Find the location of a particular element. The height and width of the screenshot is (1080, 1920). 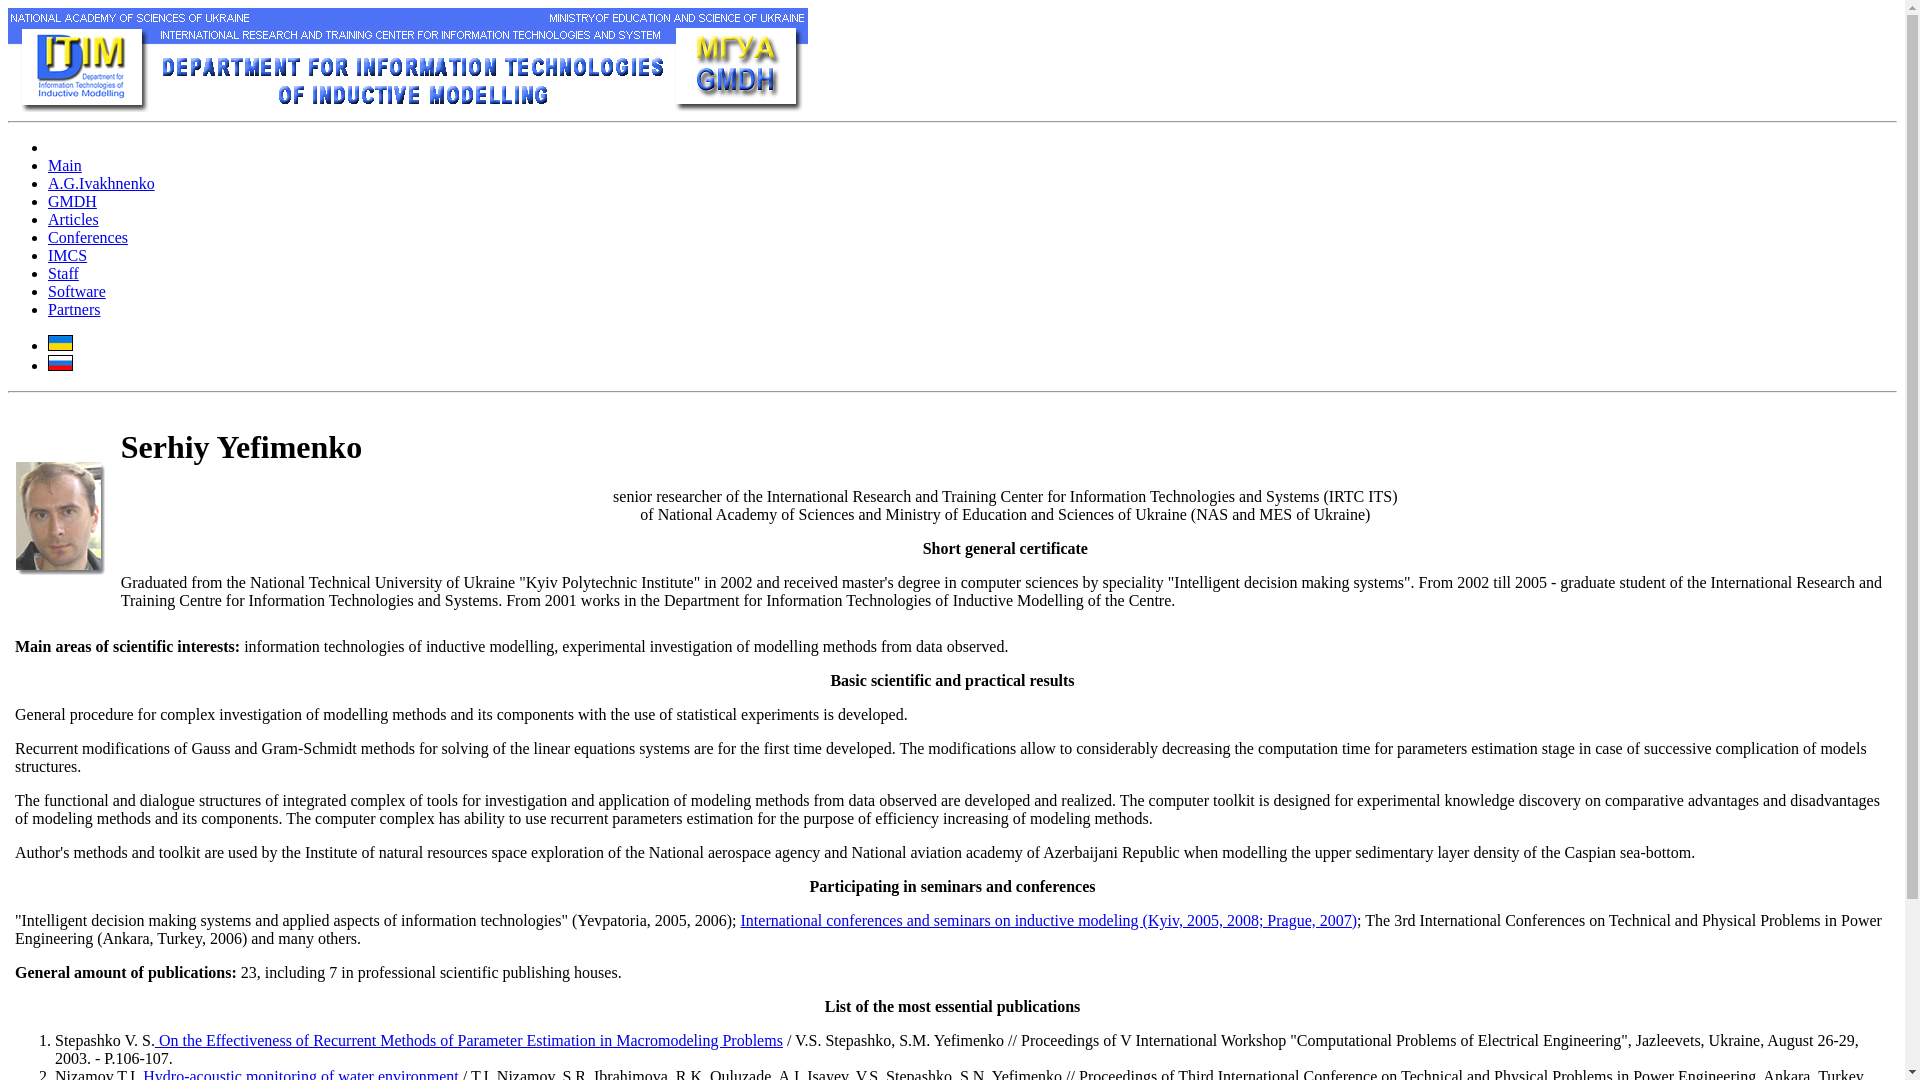

A.G.Ivakhnenko is located at coordinates (102, 183).